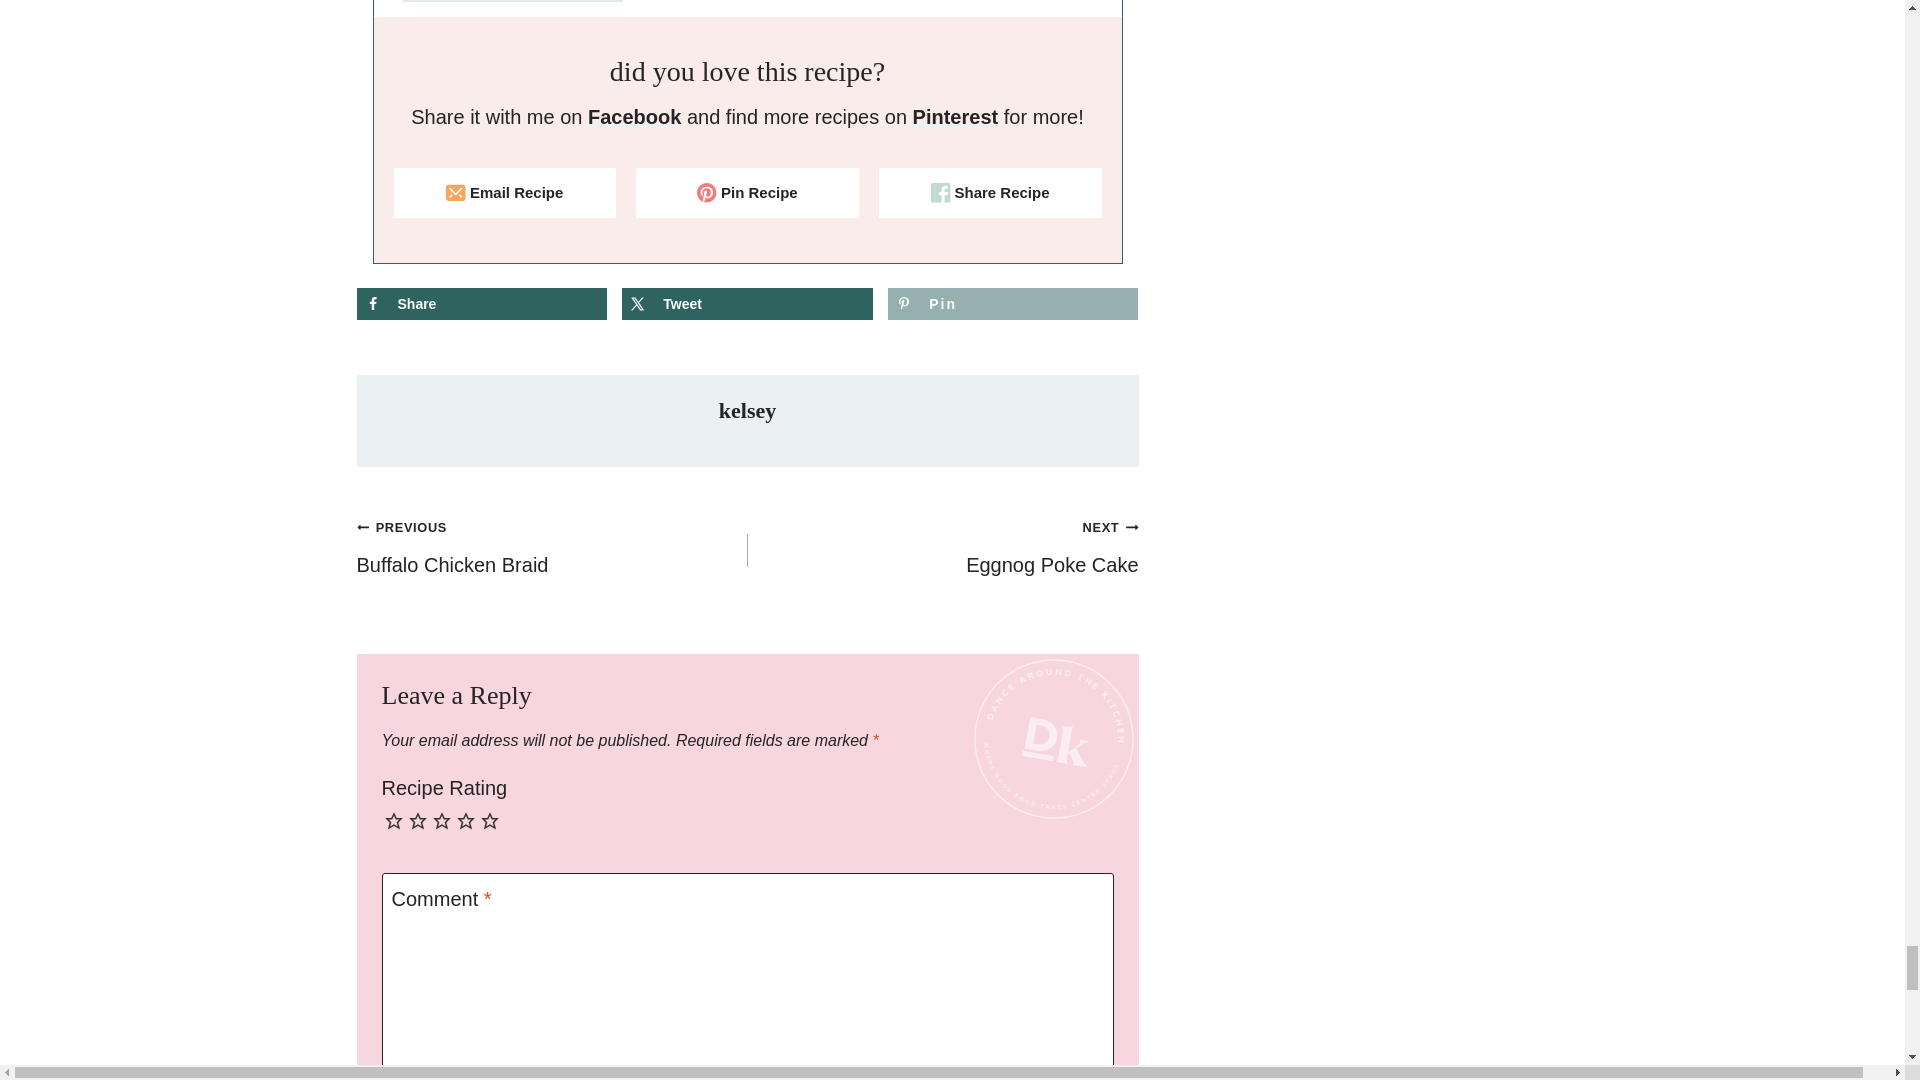  Describe the element at coordinates (746, 304) in the screenshot. I see `Share on X` at that location.